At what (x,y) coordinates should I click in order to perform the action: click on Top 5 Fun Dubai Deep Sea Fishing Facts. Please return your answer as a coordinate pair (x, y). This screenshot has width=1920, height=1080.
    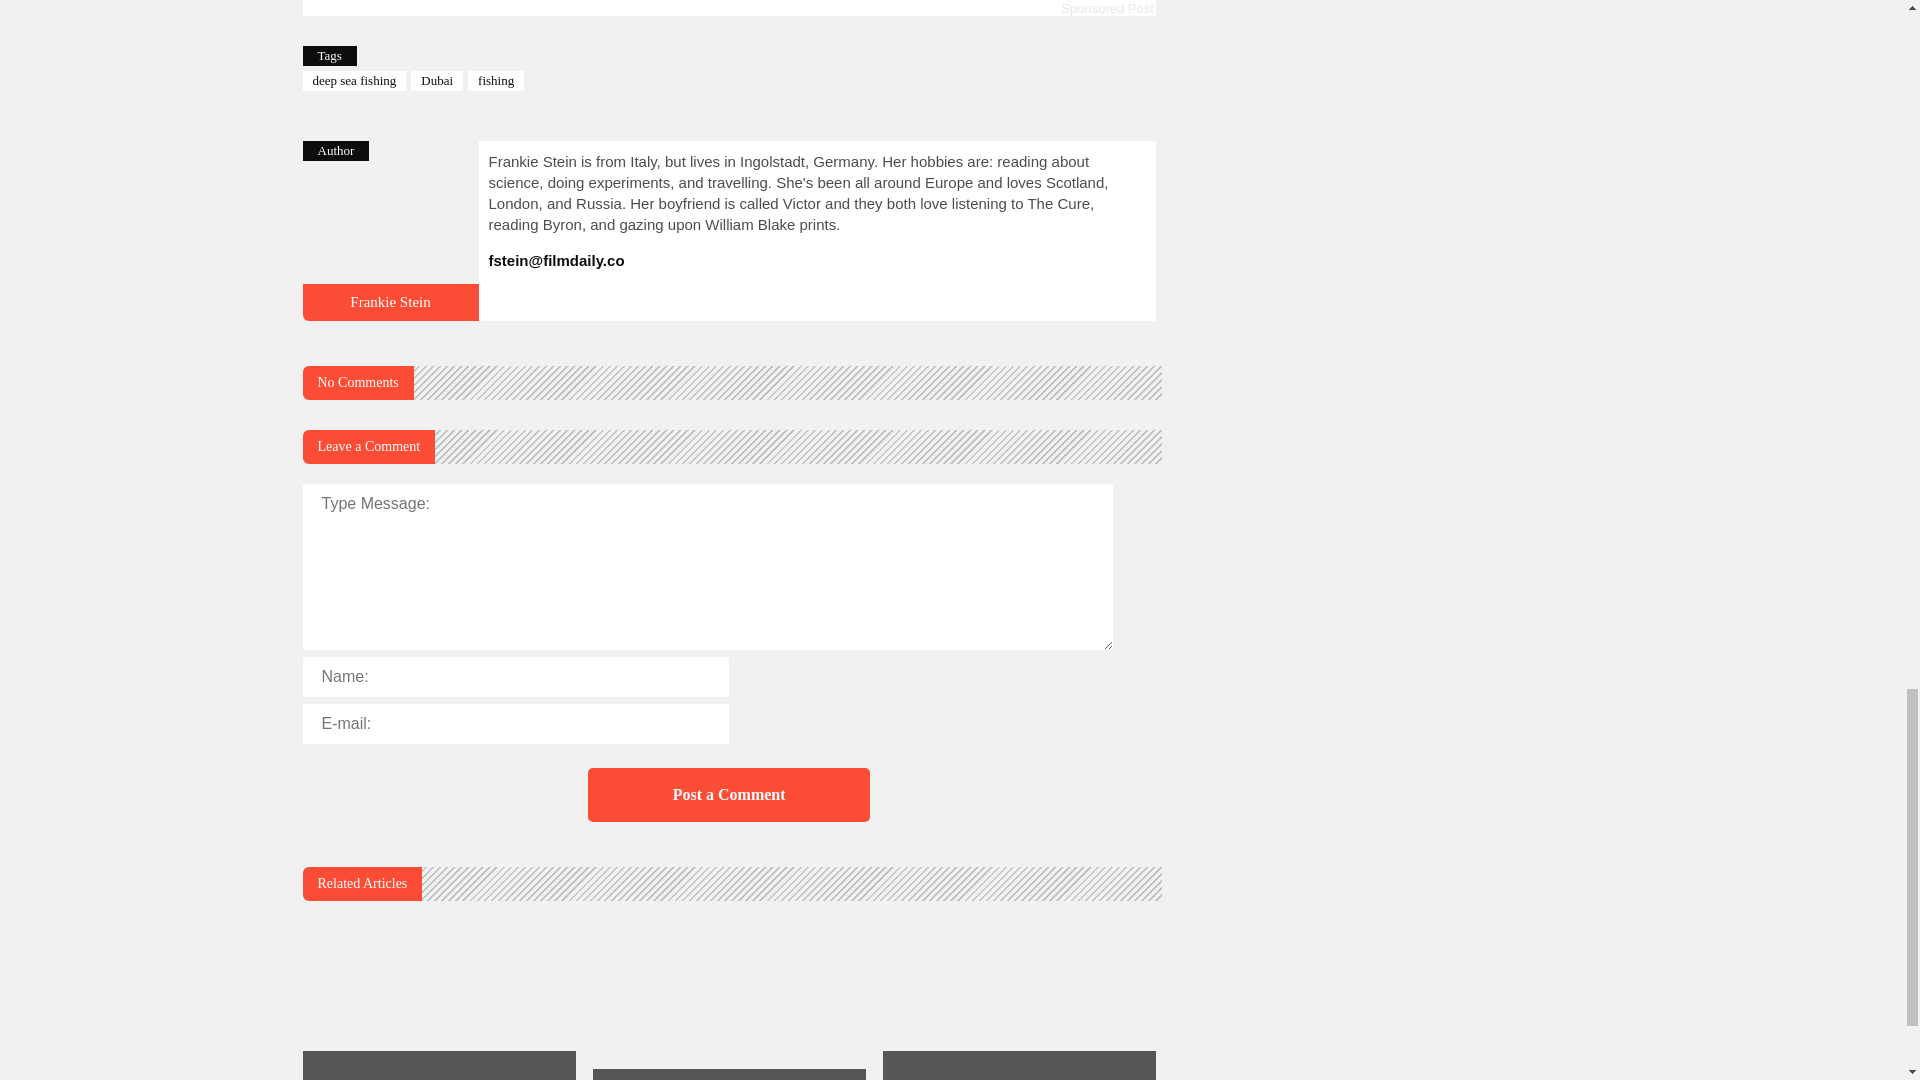
    Looking at the image, I should click on (390, 311).